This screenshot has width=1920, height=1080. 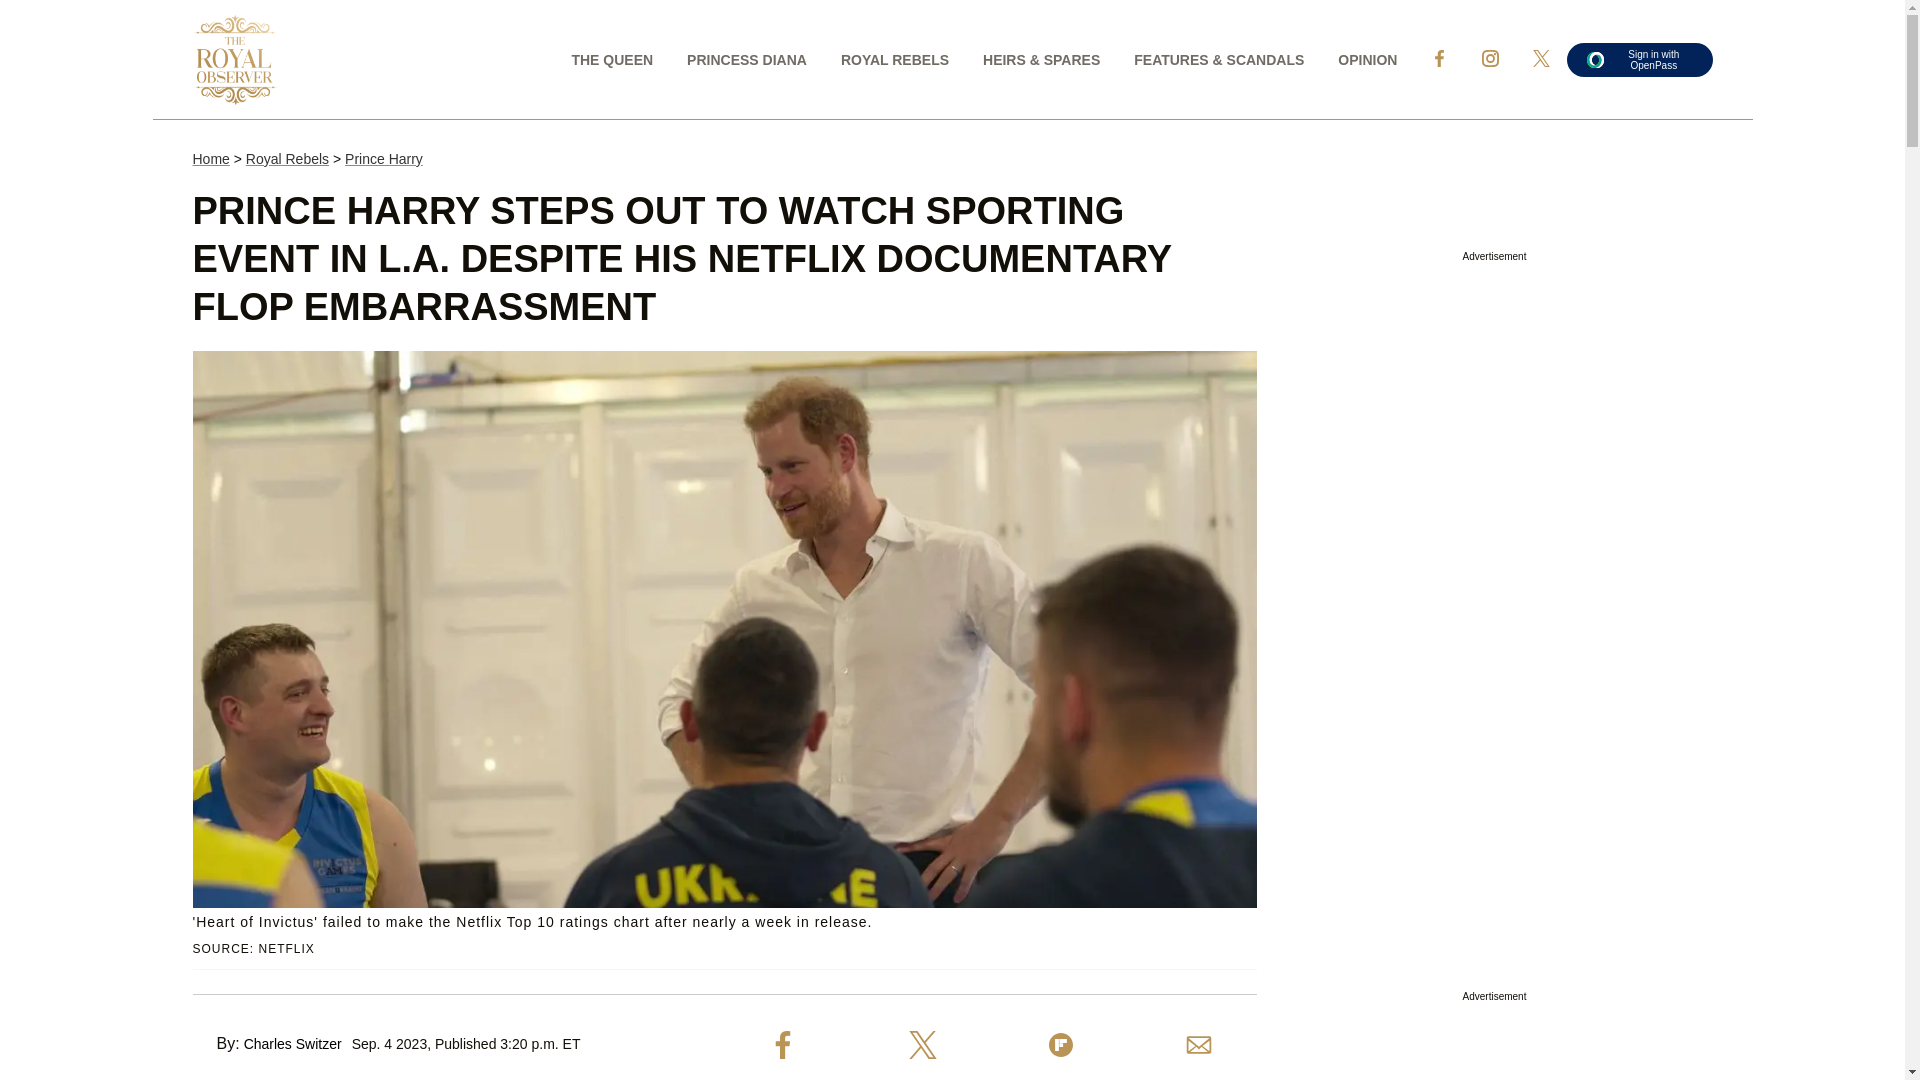 What do you see at coordinates (1541, 58) in the screenshot?
I see `LINK TO X` at bounding box center [1541, 58].